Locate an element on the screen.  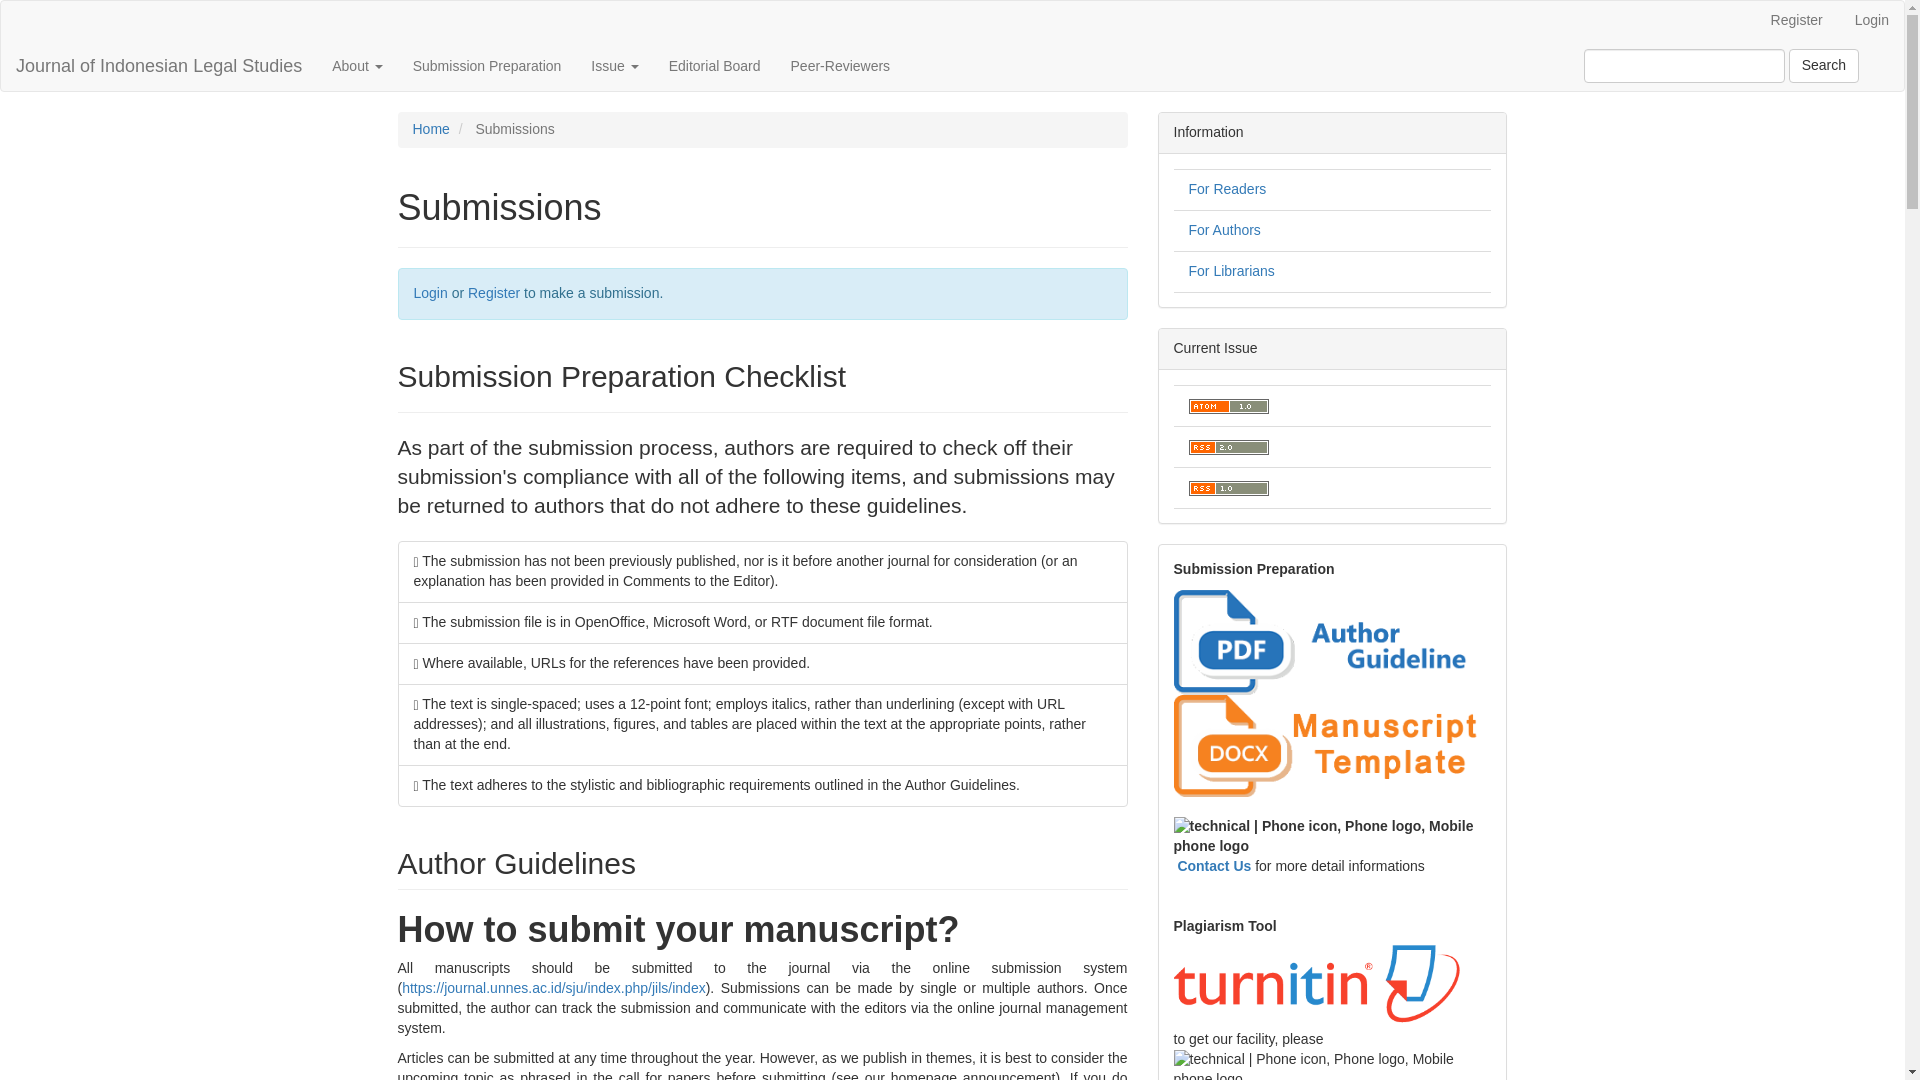
Editorial Board is located at coordinates (714, 66).